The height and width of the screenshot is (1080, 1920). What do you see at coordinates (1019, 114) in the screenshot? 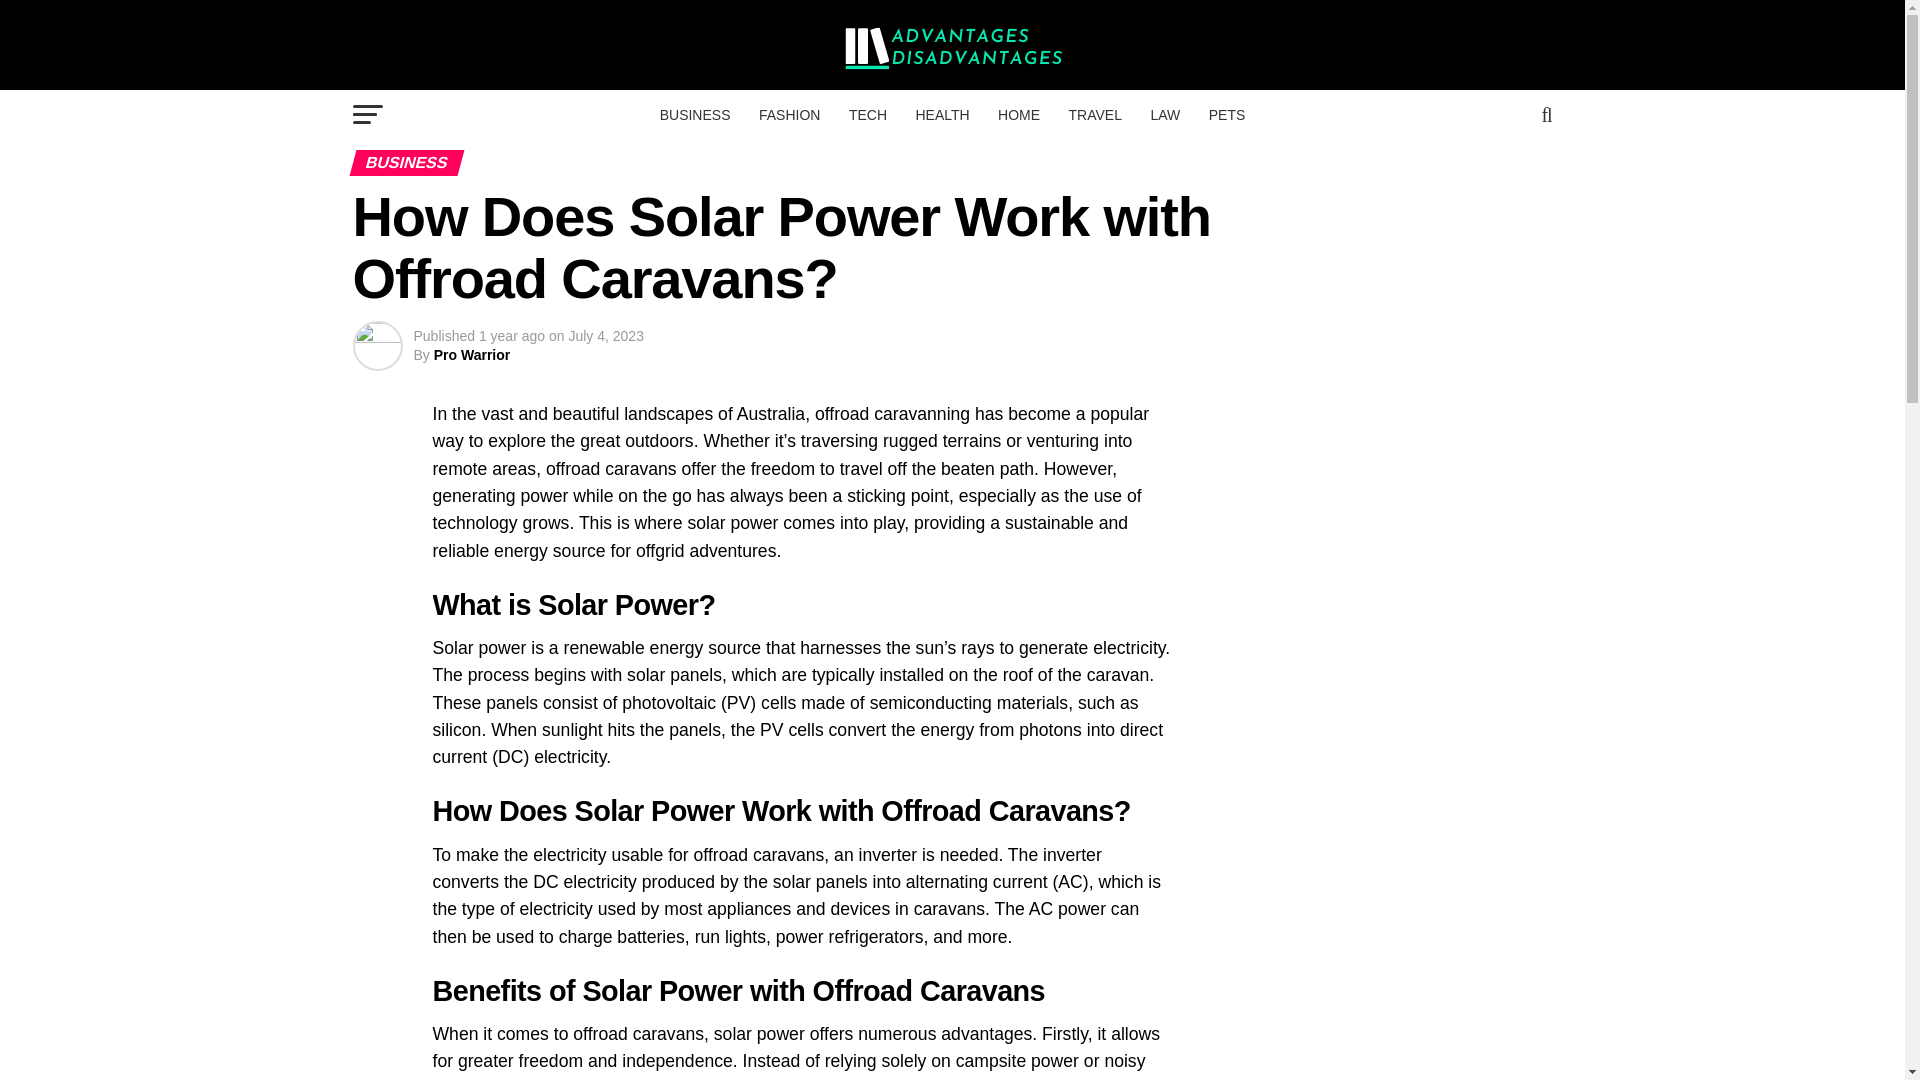
I see `HOME` at bounding box center [1019, 114].